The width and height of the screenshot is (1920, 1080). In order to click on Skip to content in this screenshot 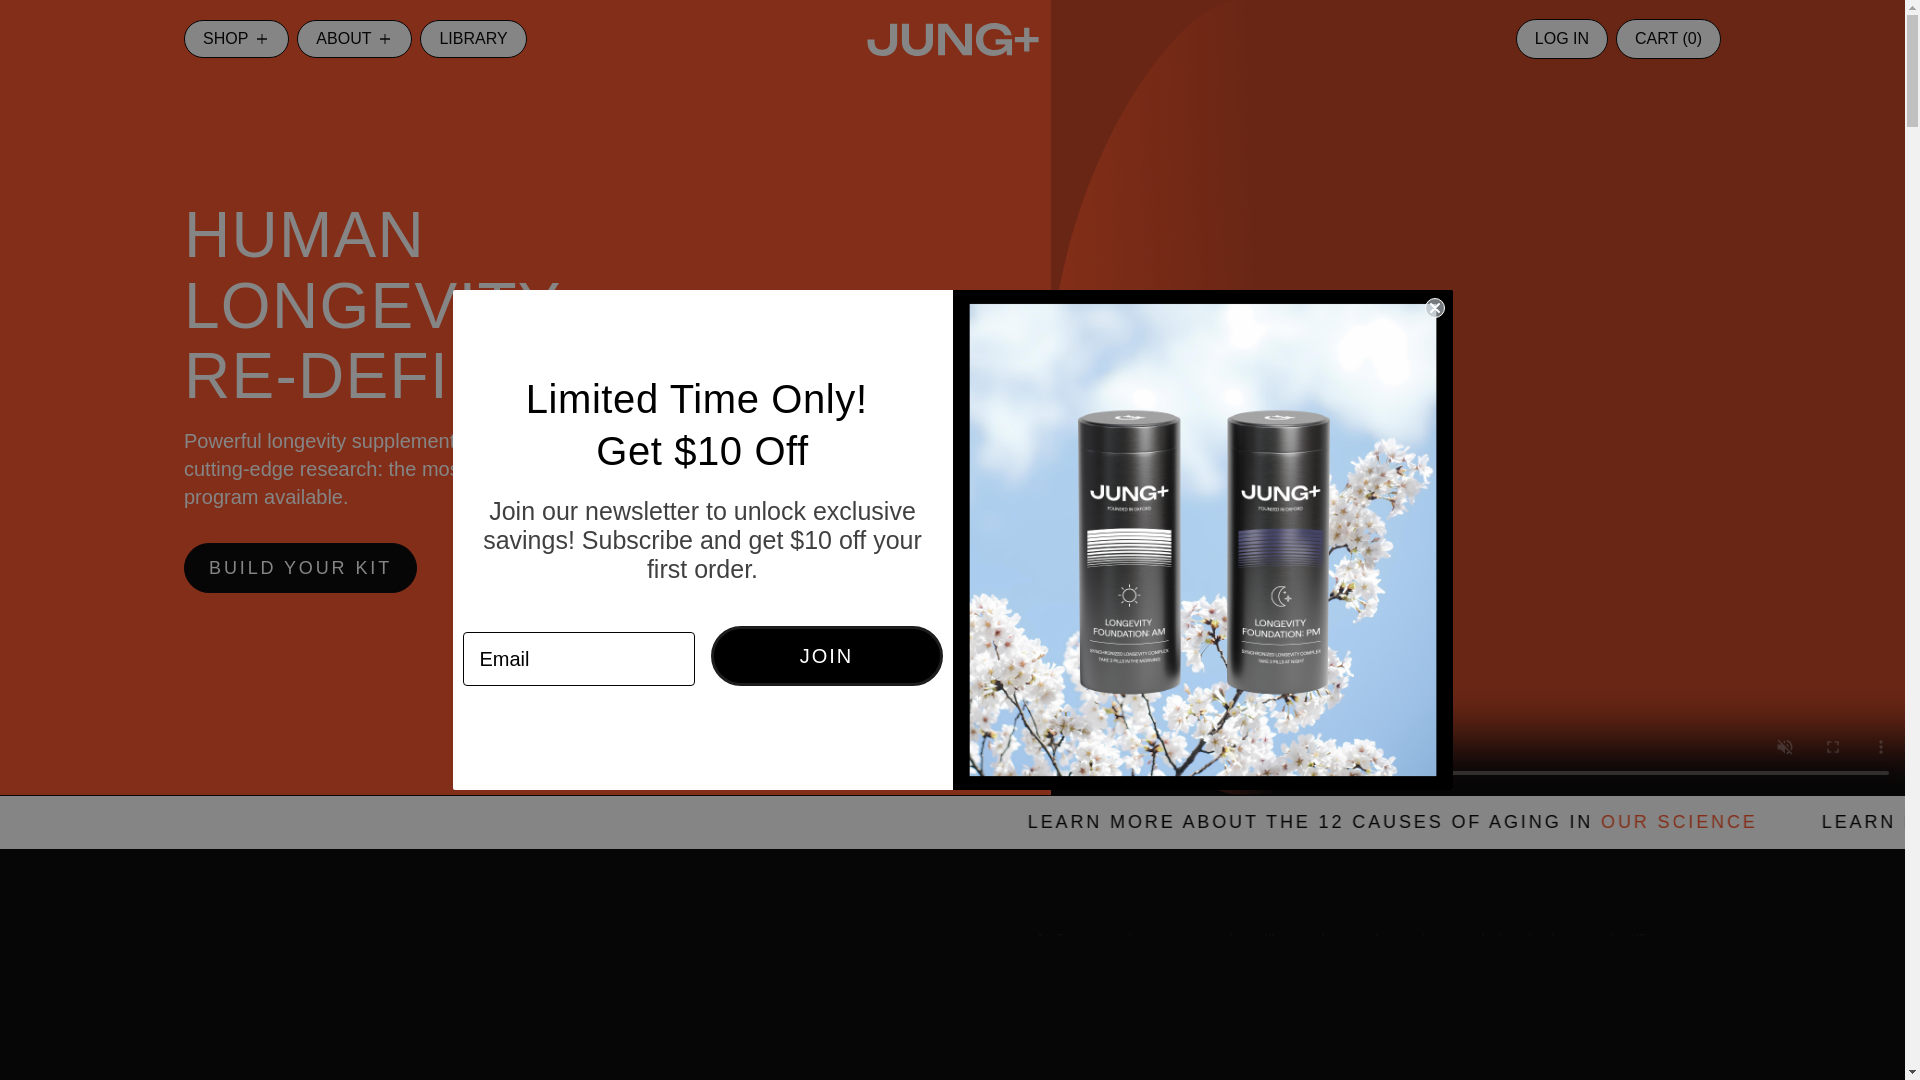, I will do `click(60, 23)`.